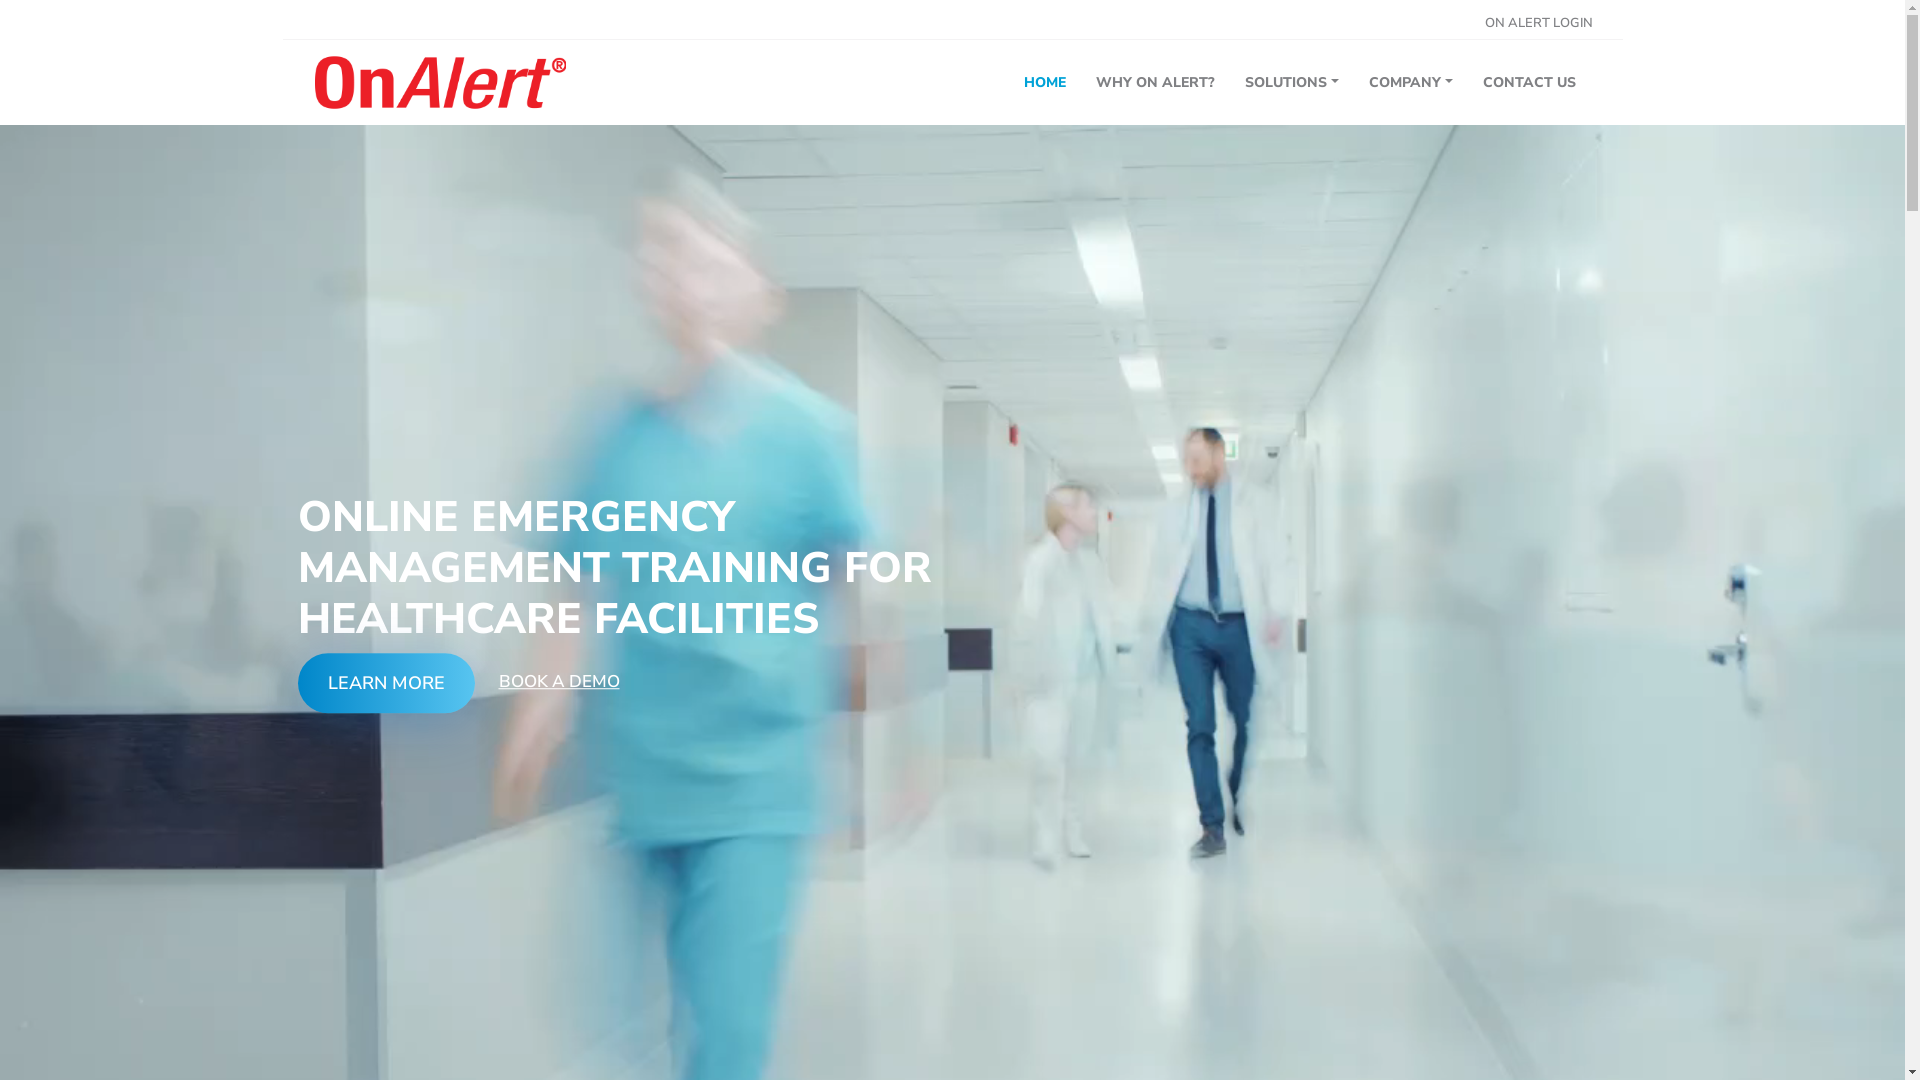  I want to click on SOLUTIONS, so click(1292, 83).